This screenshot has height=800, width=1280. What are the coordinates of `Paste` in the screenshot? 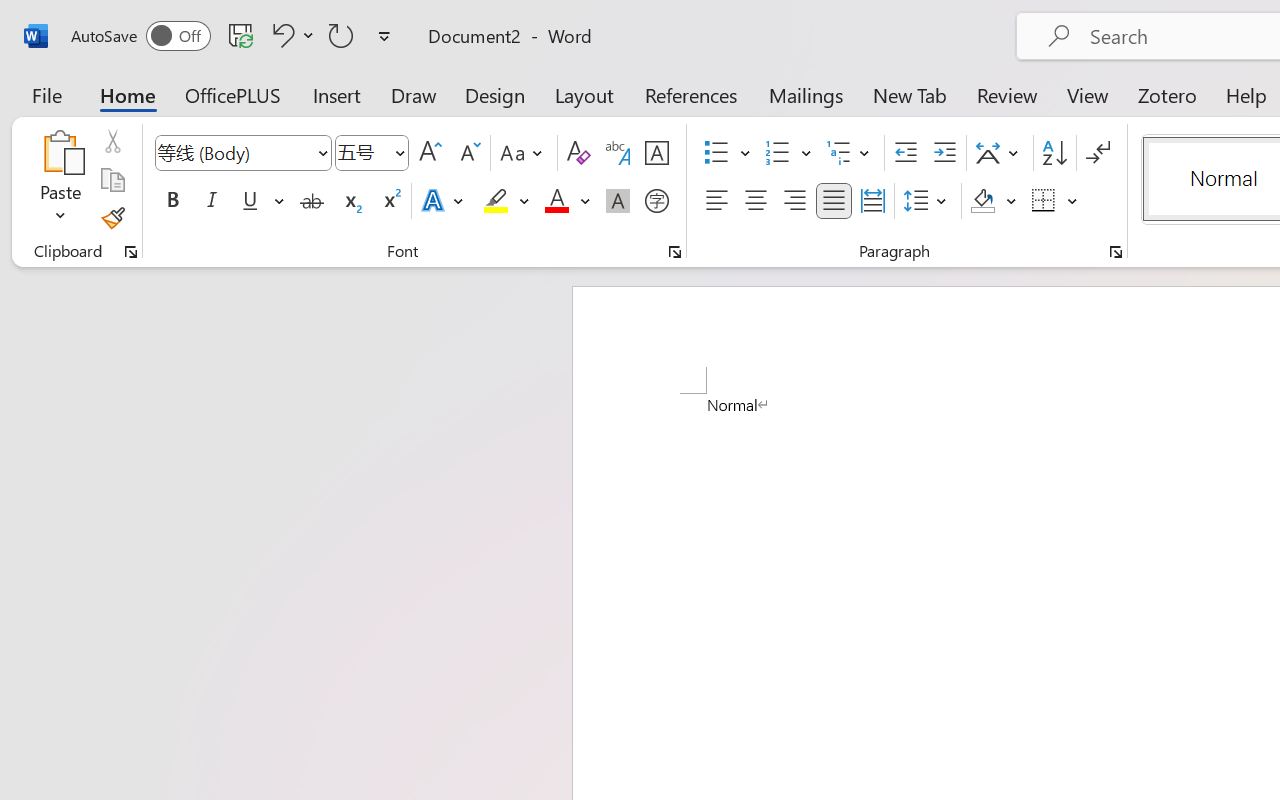 It's located at (60, 180).